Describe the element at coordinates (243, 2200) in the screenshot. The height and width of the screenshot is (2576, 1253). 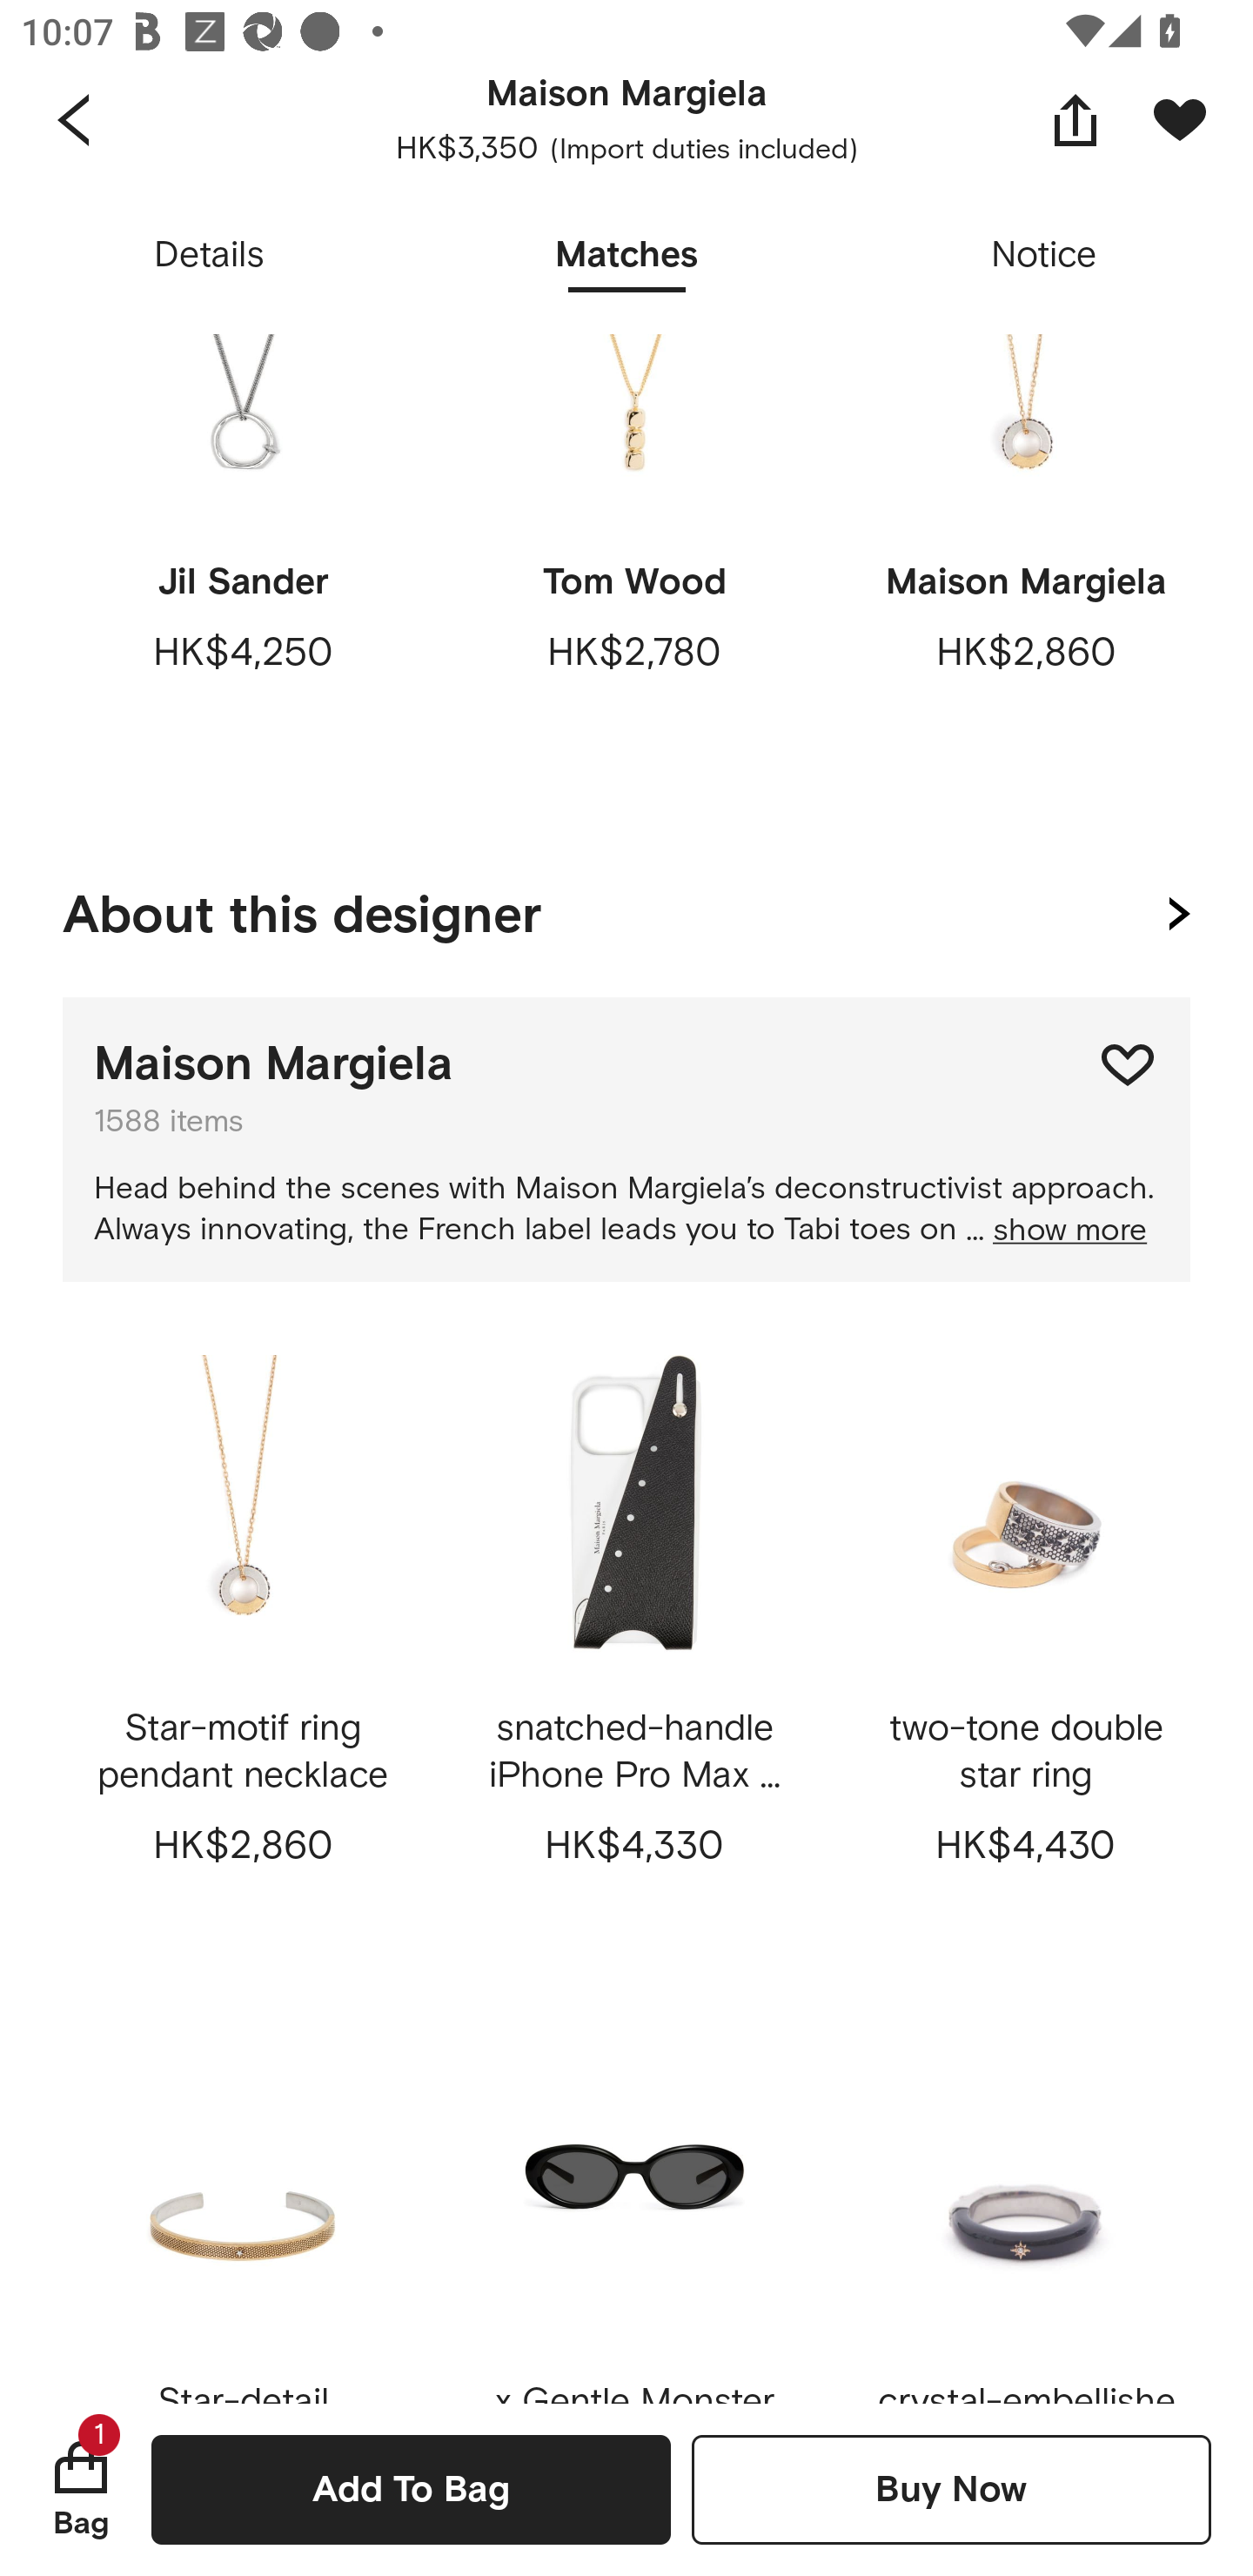
I see `Star-detail textured cuff bracelet` at that location.